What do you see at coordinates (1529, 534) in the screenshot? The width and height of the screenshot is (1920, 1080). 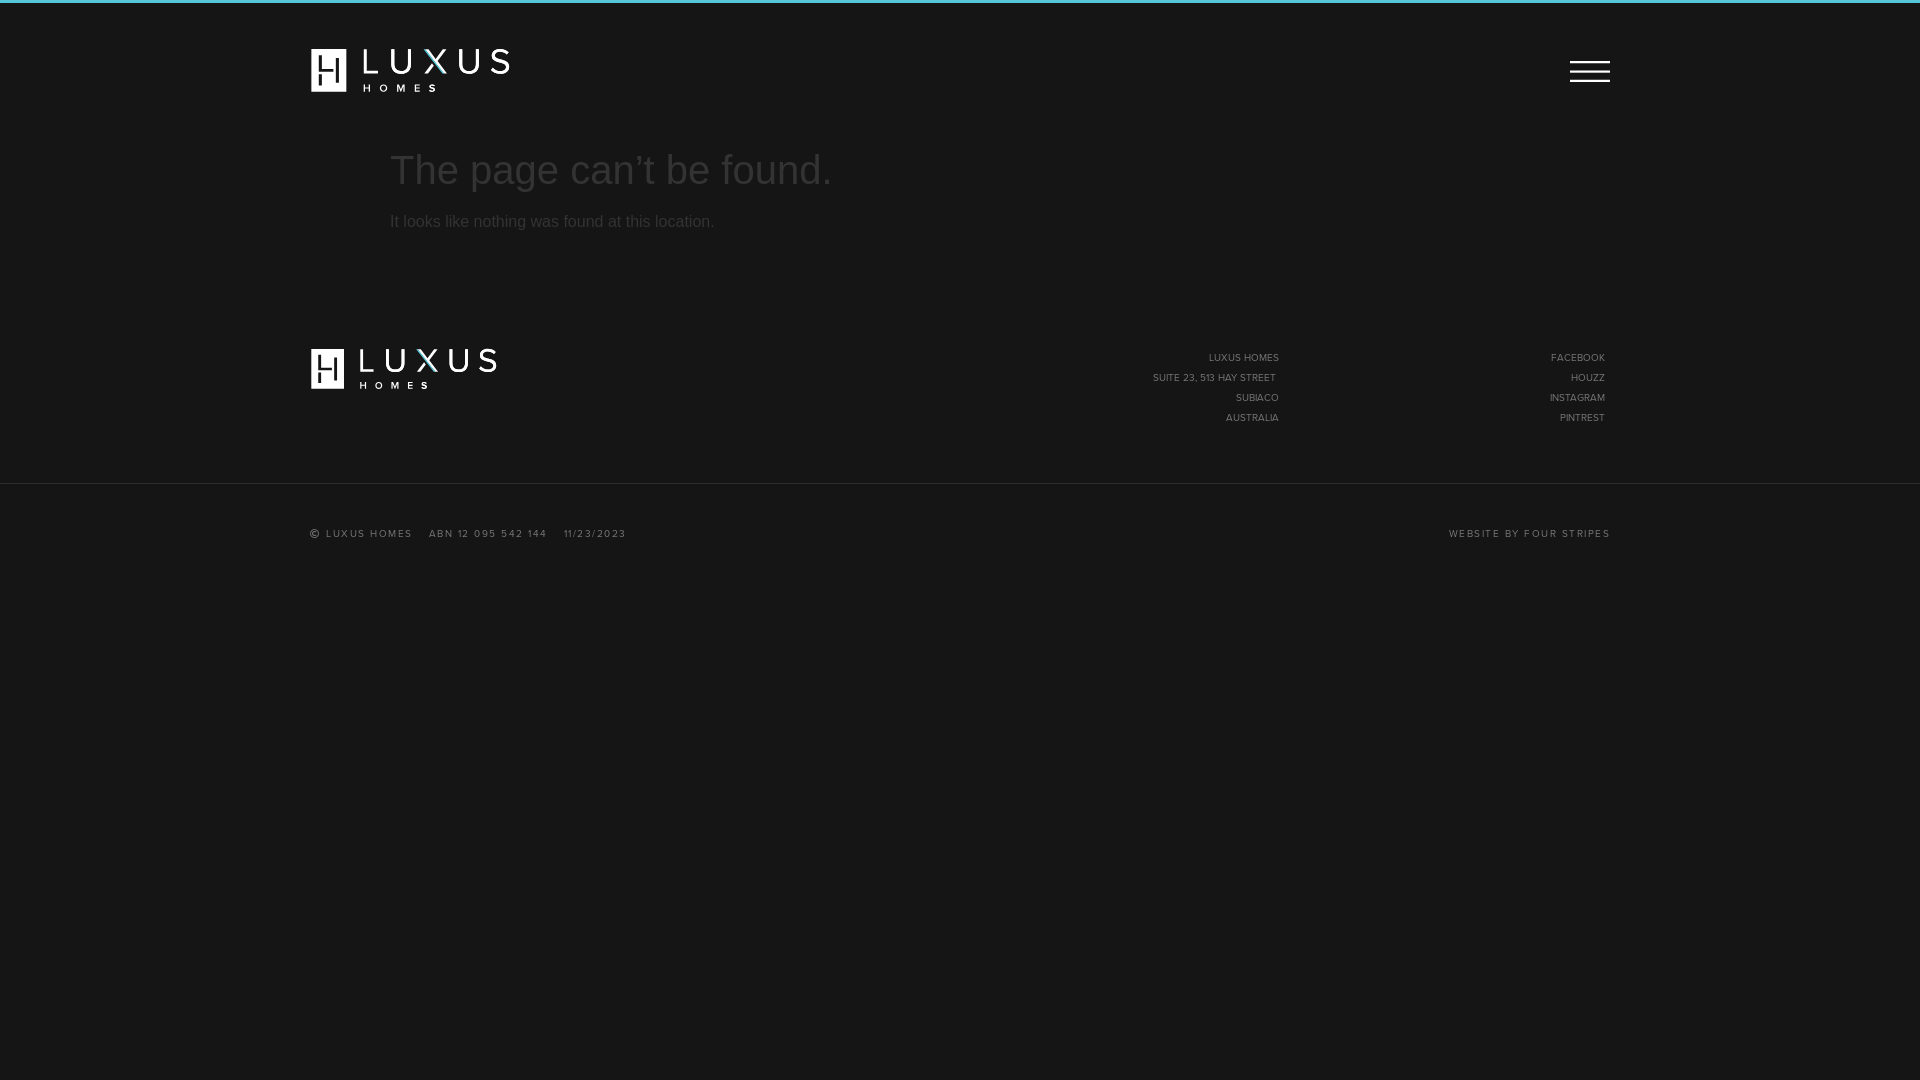 I see `WEBSITE BY FOUR STRIPES` at bounding box center [1529, 534].